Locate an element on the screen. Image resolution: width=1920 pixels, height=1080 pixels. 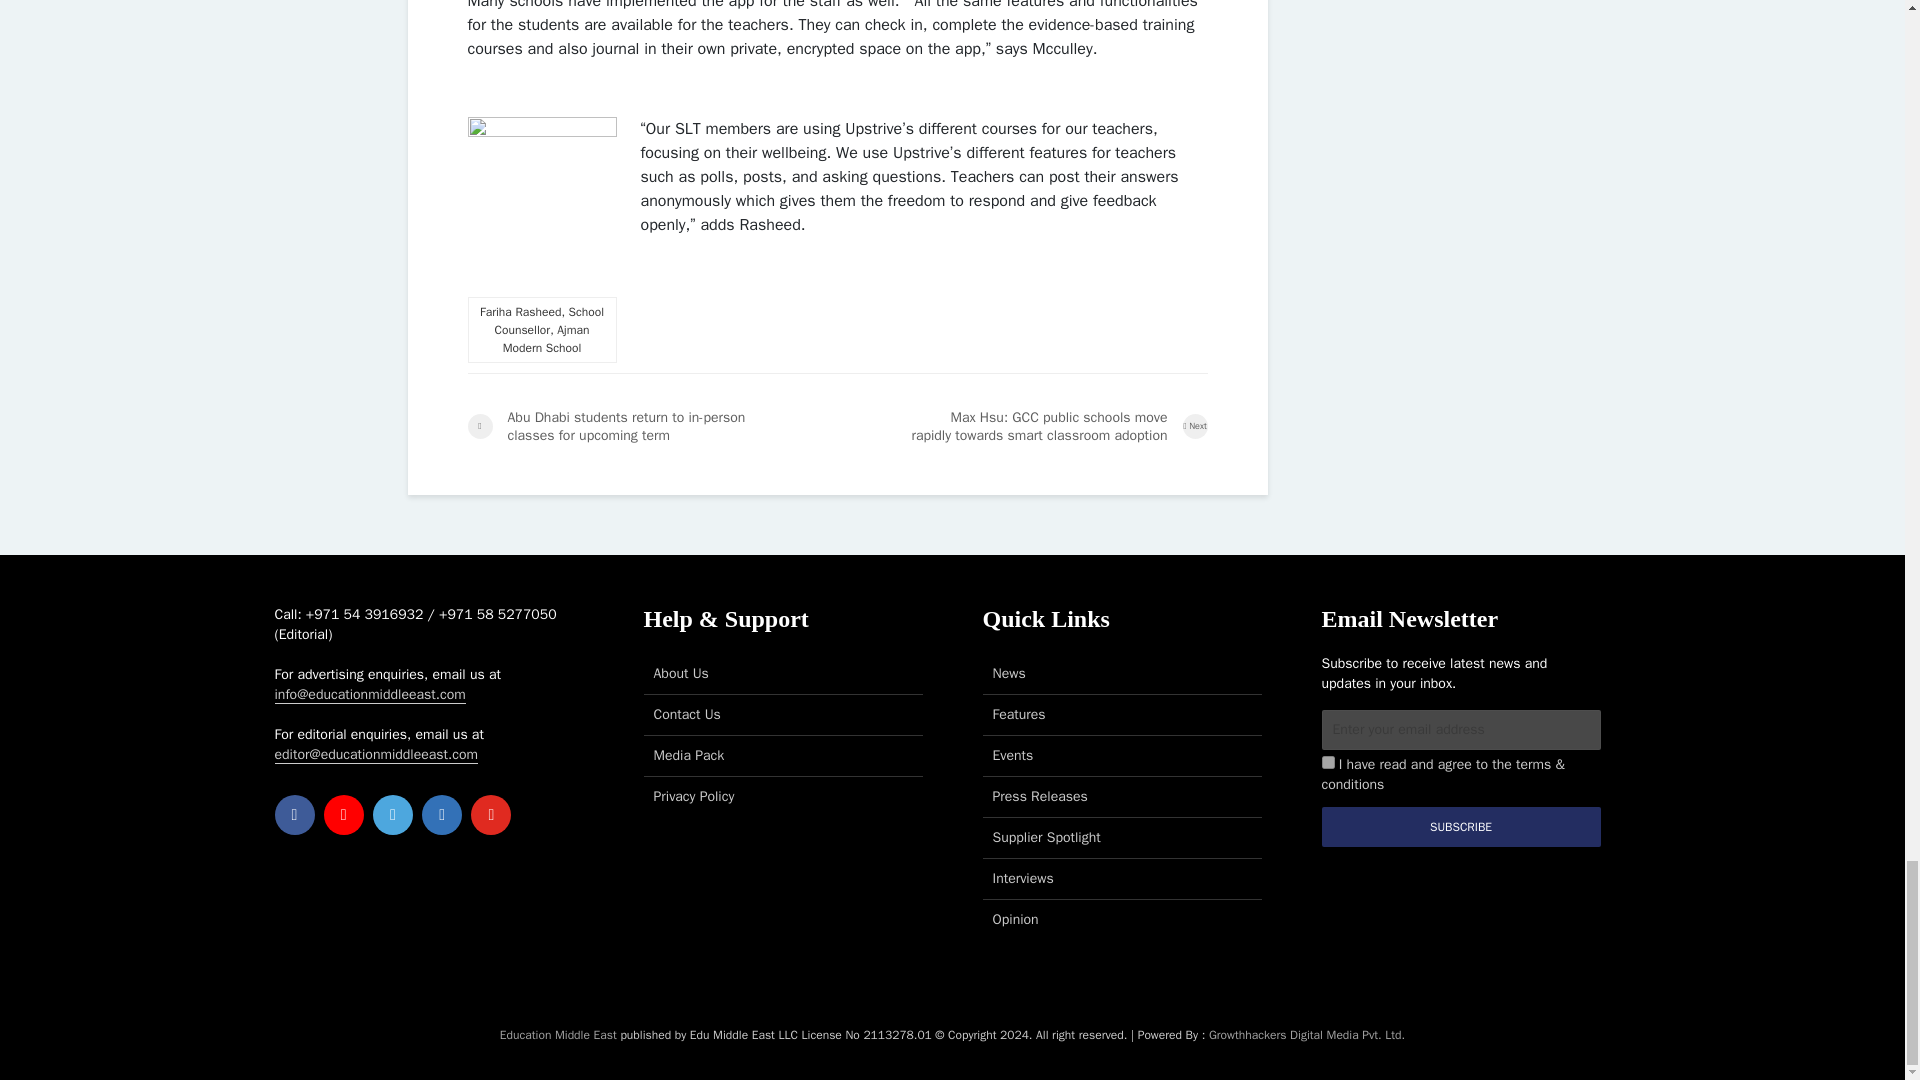
Facebook is located at coordinates (294, 814).